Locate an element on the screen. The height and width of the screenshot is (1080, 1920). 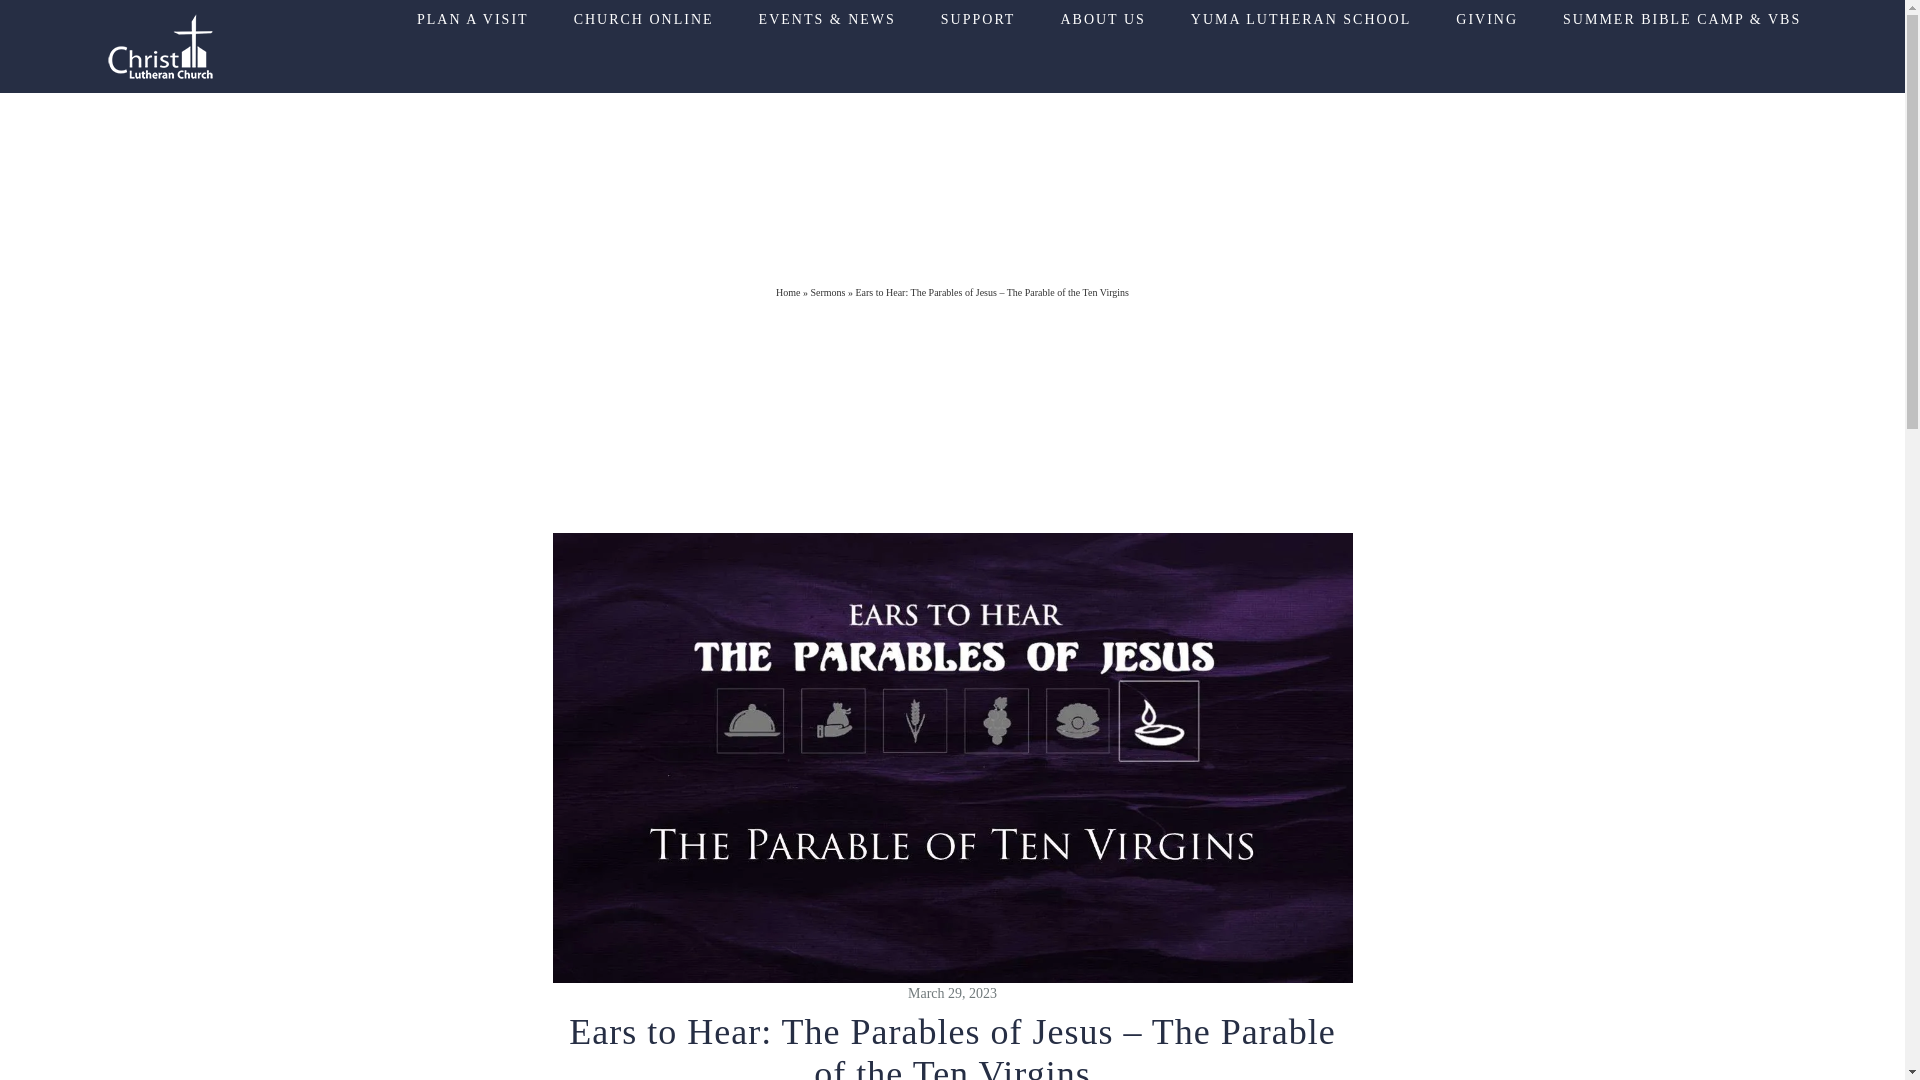
GIVING is located at coordinates (1486, 20).